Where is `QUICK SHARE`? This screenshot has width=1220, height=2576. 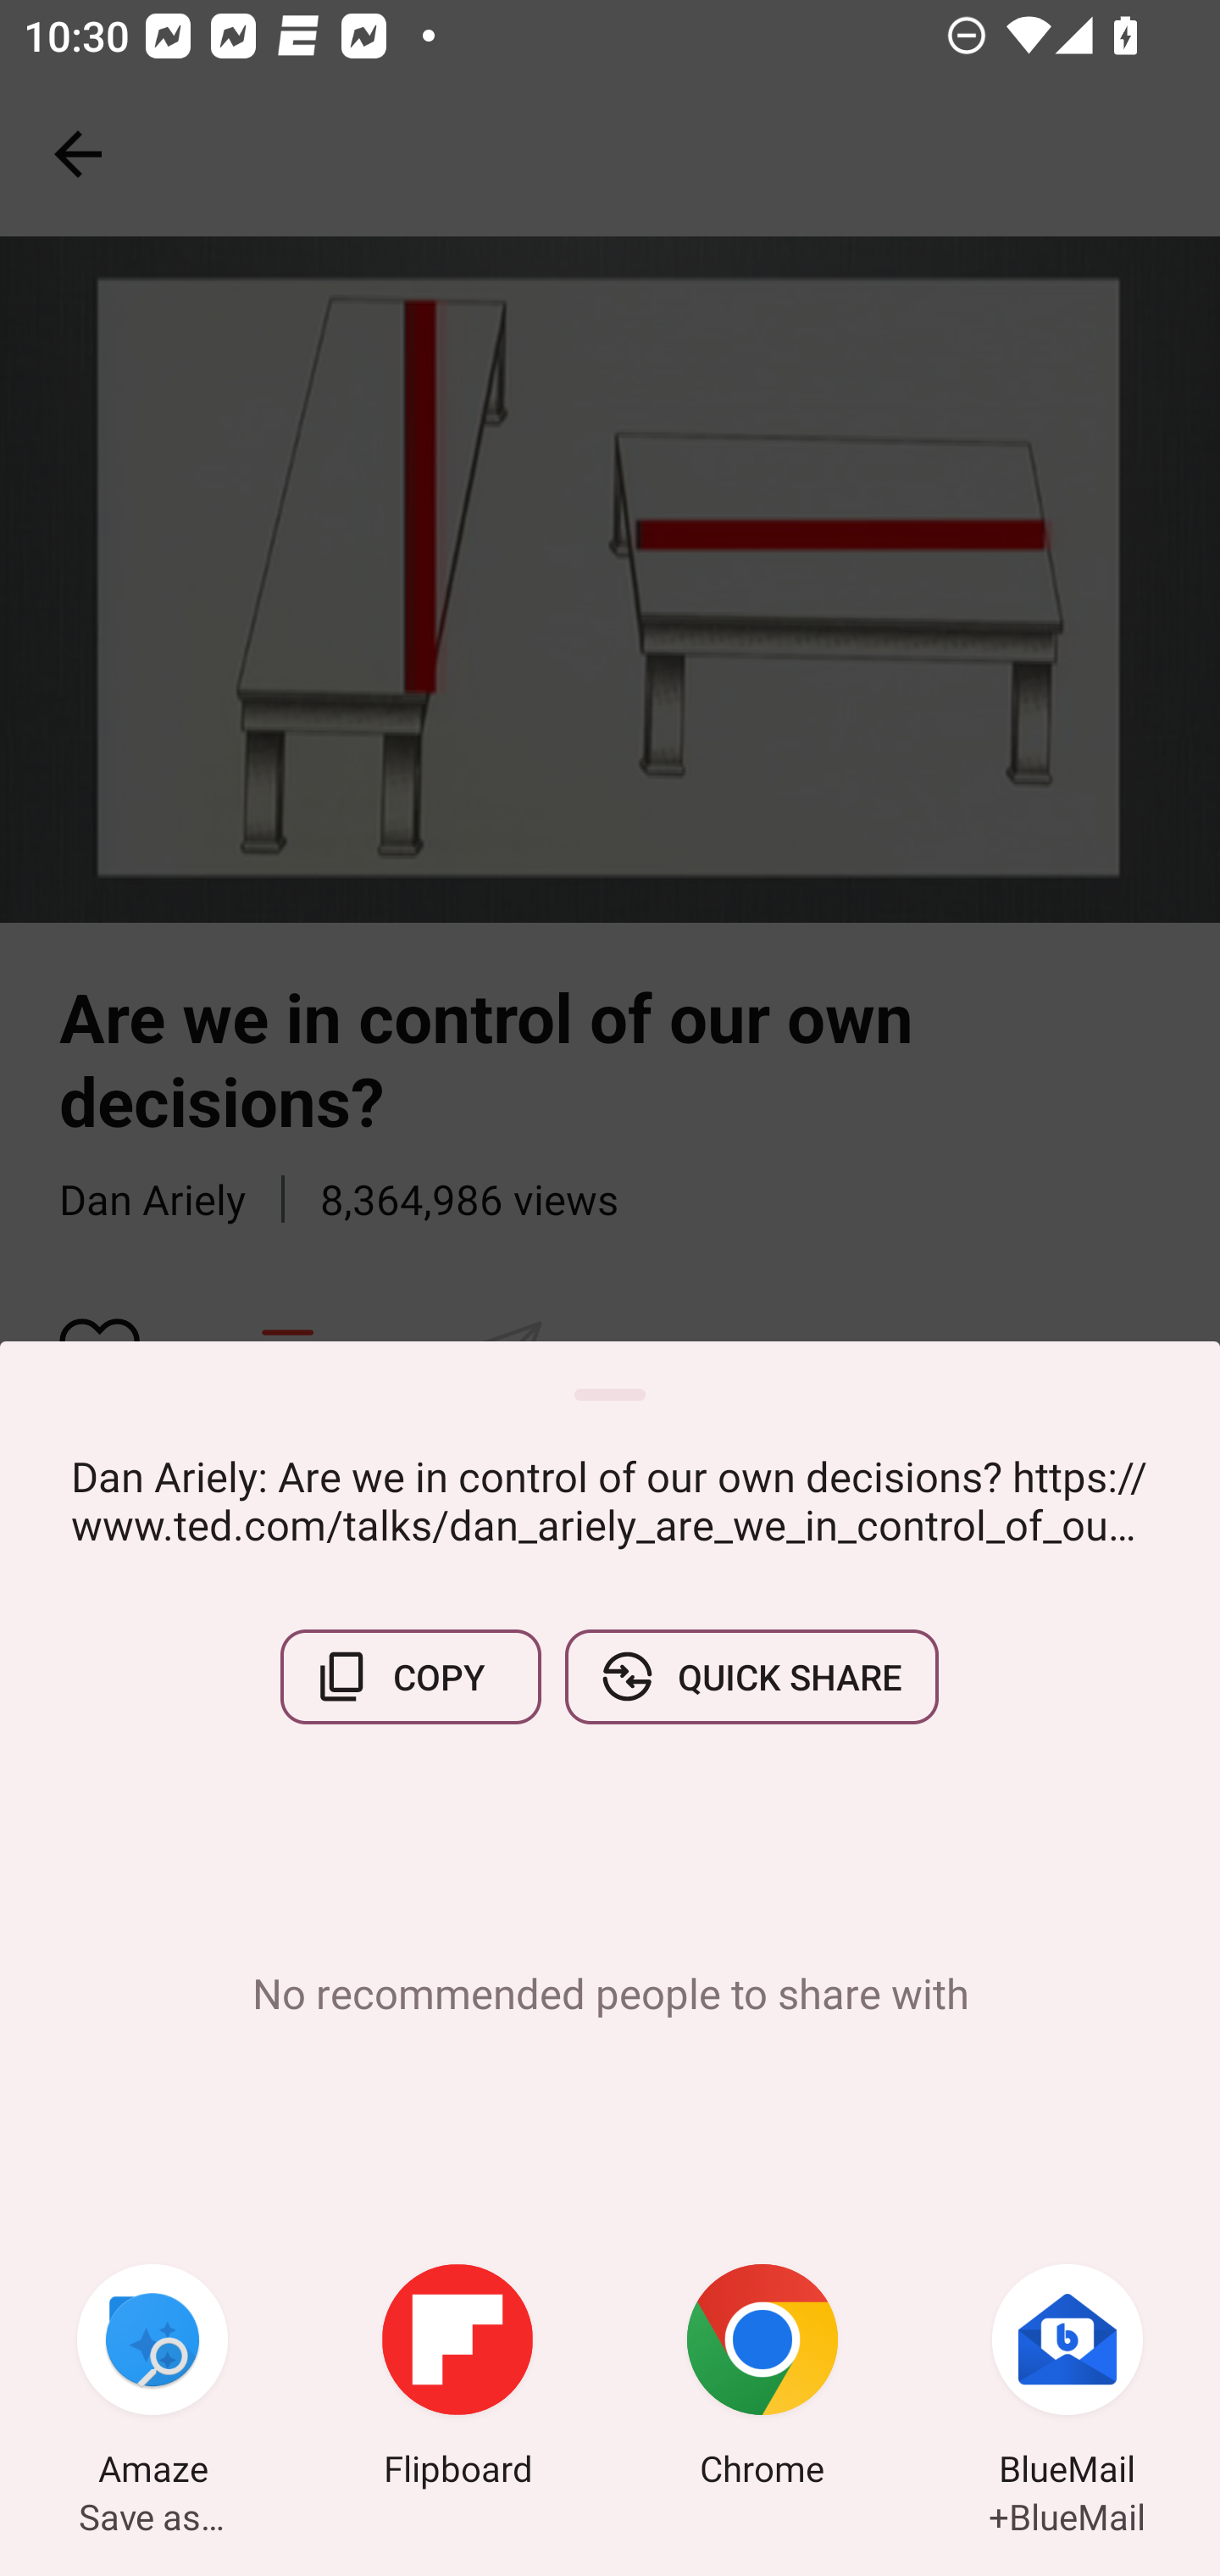
QUICK SHARE is located at coordinates (751, 1676).